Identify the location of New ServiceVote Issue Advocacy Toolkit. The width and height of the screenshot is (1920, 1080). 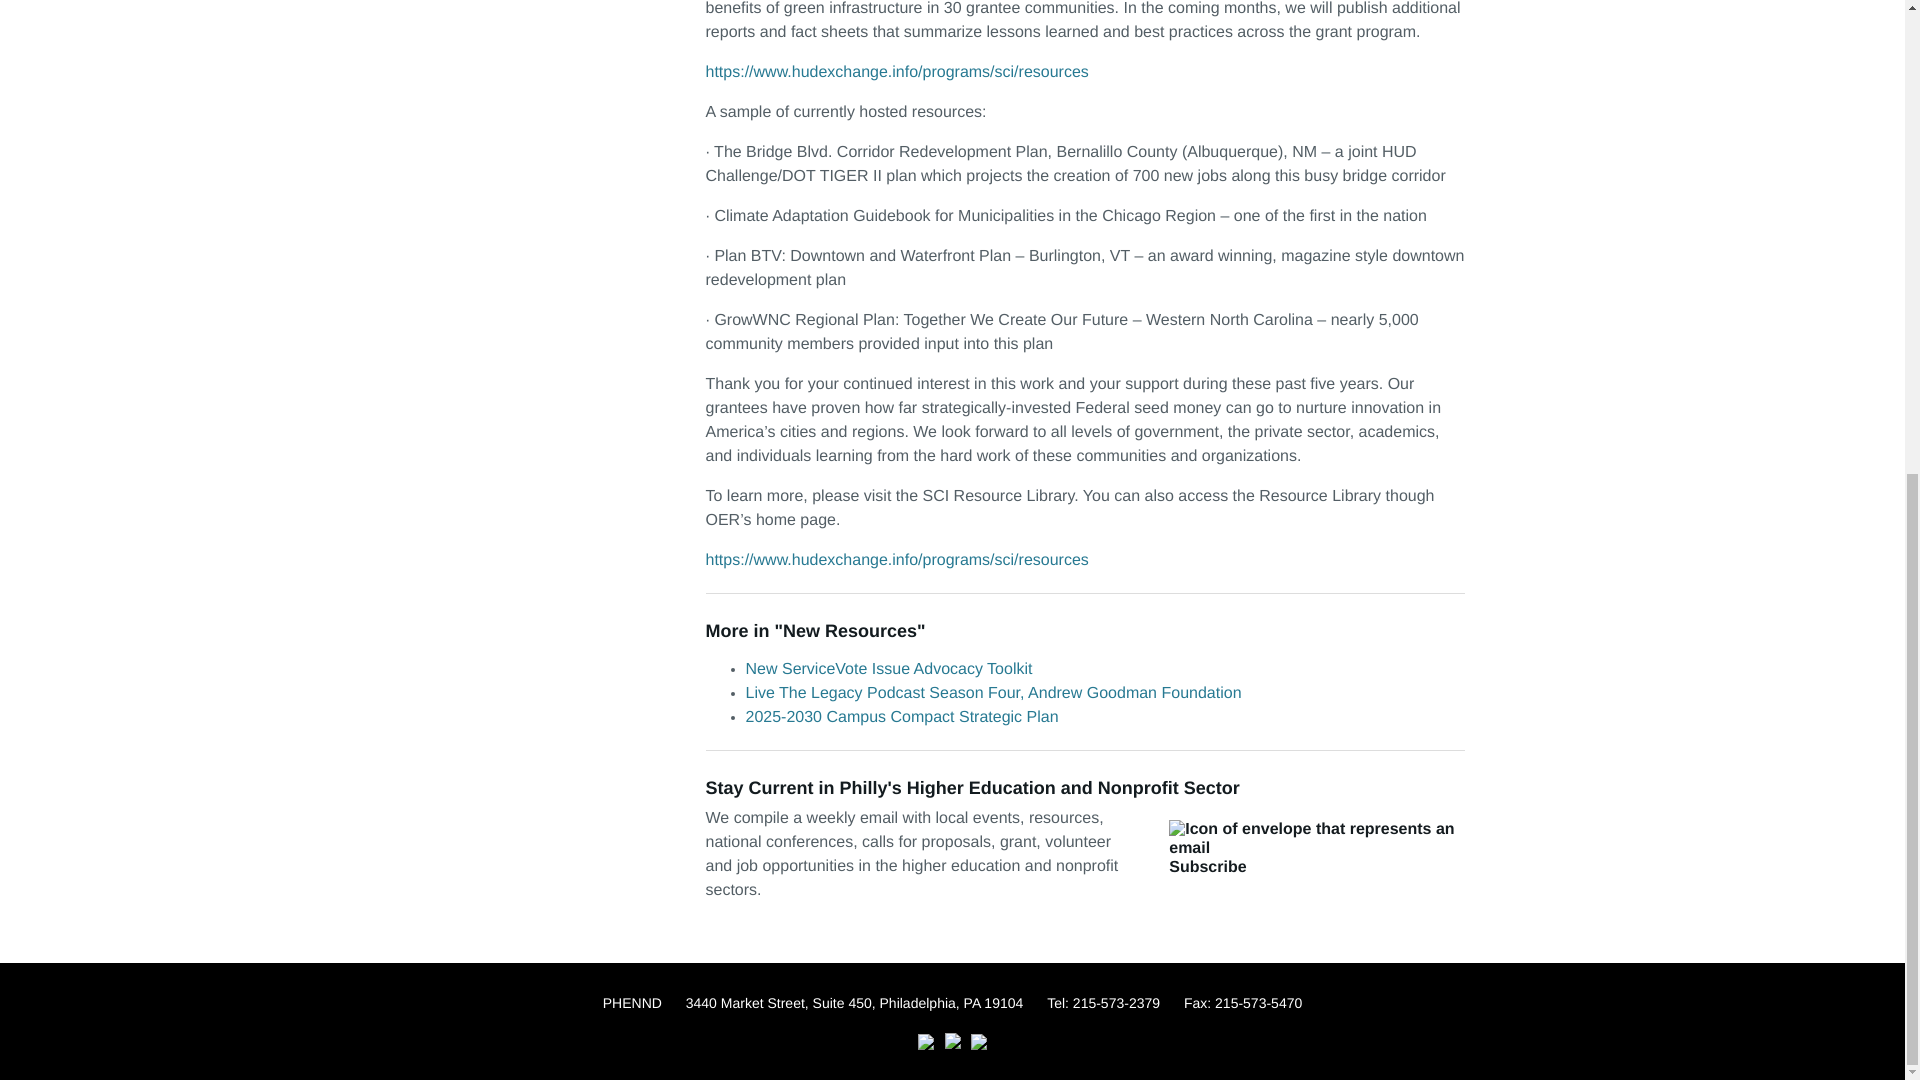
(889, 669).